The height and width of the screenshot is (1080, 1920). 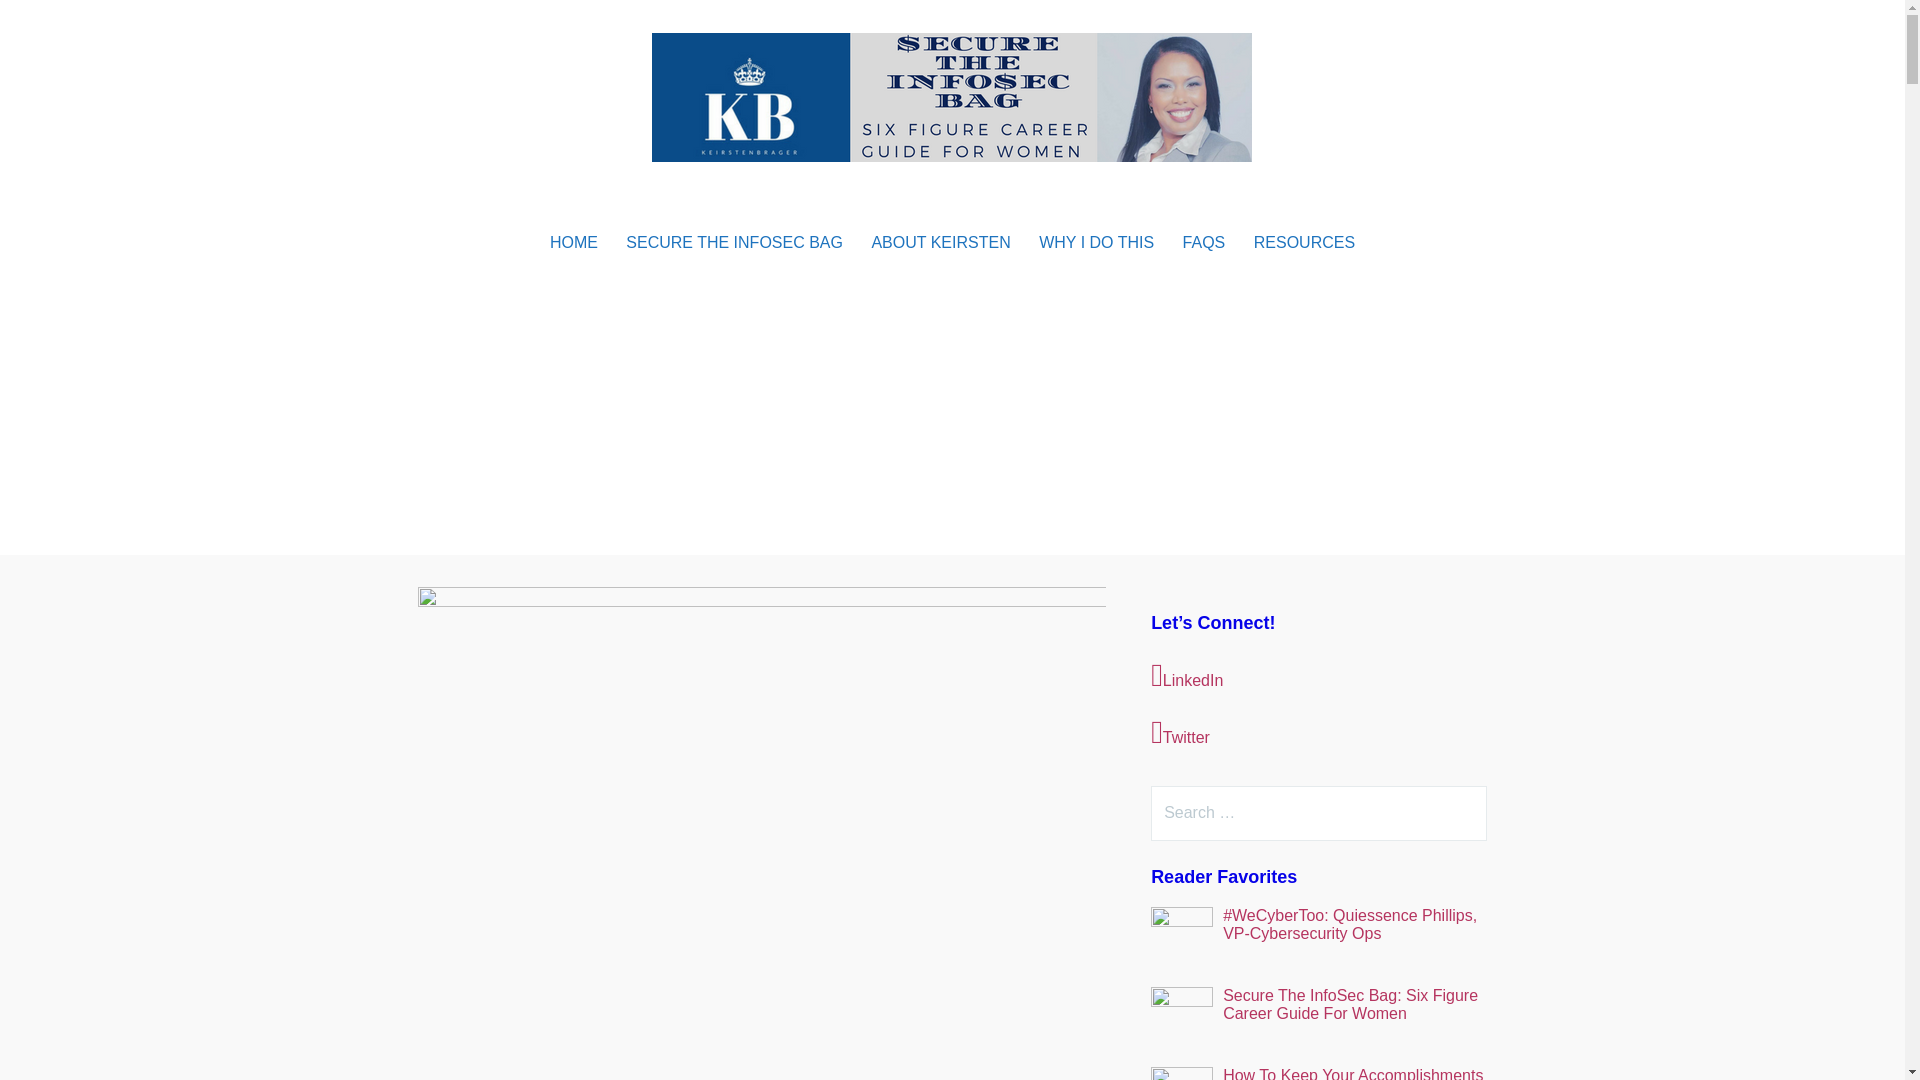 What do you see at coordinates (1352, 1074) in the screenshot?
I see `How To Keep Your Accomplishments In Front Of Your Boss` at bounding box center [1352, 1074].